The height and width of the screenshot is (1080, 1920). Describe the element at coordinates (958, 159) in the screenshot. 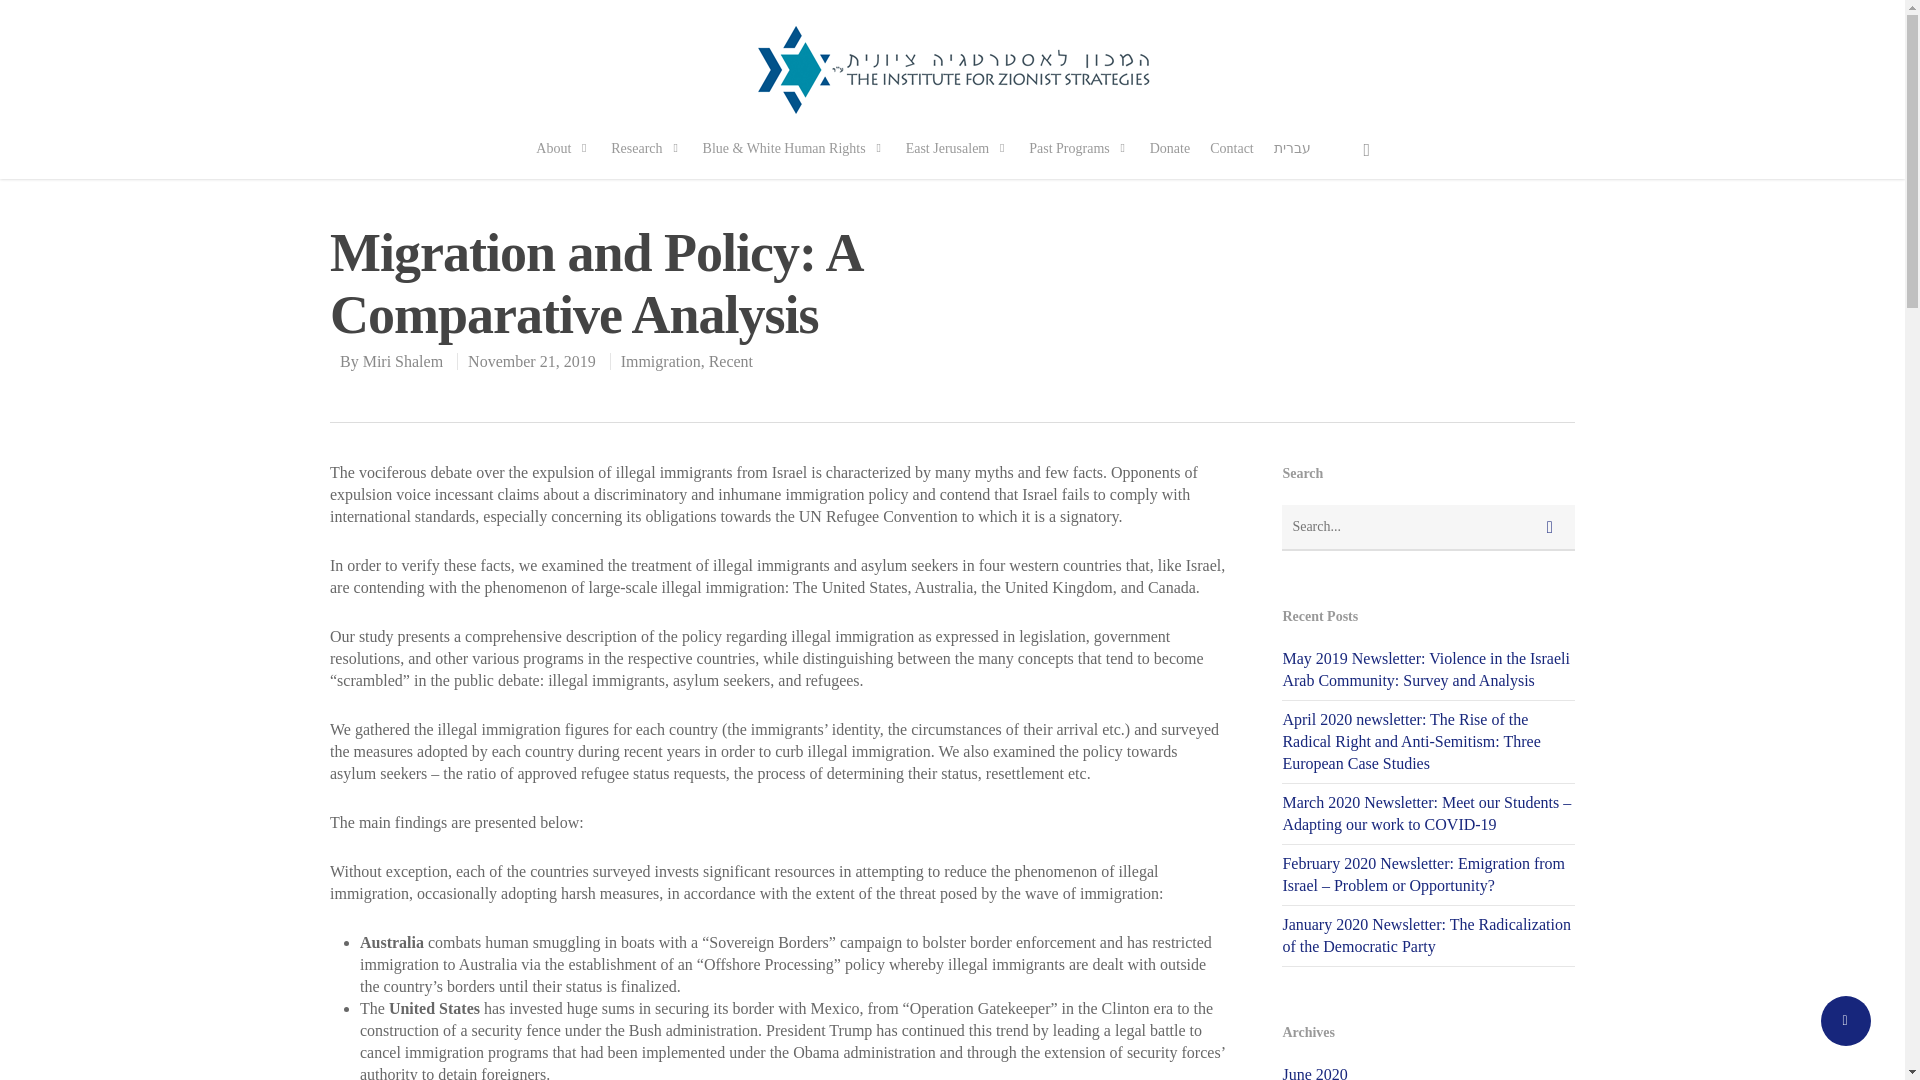

I see `East Jerusalem` at that location.